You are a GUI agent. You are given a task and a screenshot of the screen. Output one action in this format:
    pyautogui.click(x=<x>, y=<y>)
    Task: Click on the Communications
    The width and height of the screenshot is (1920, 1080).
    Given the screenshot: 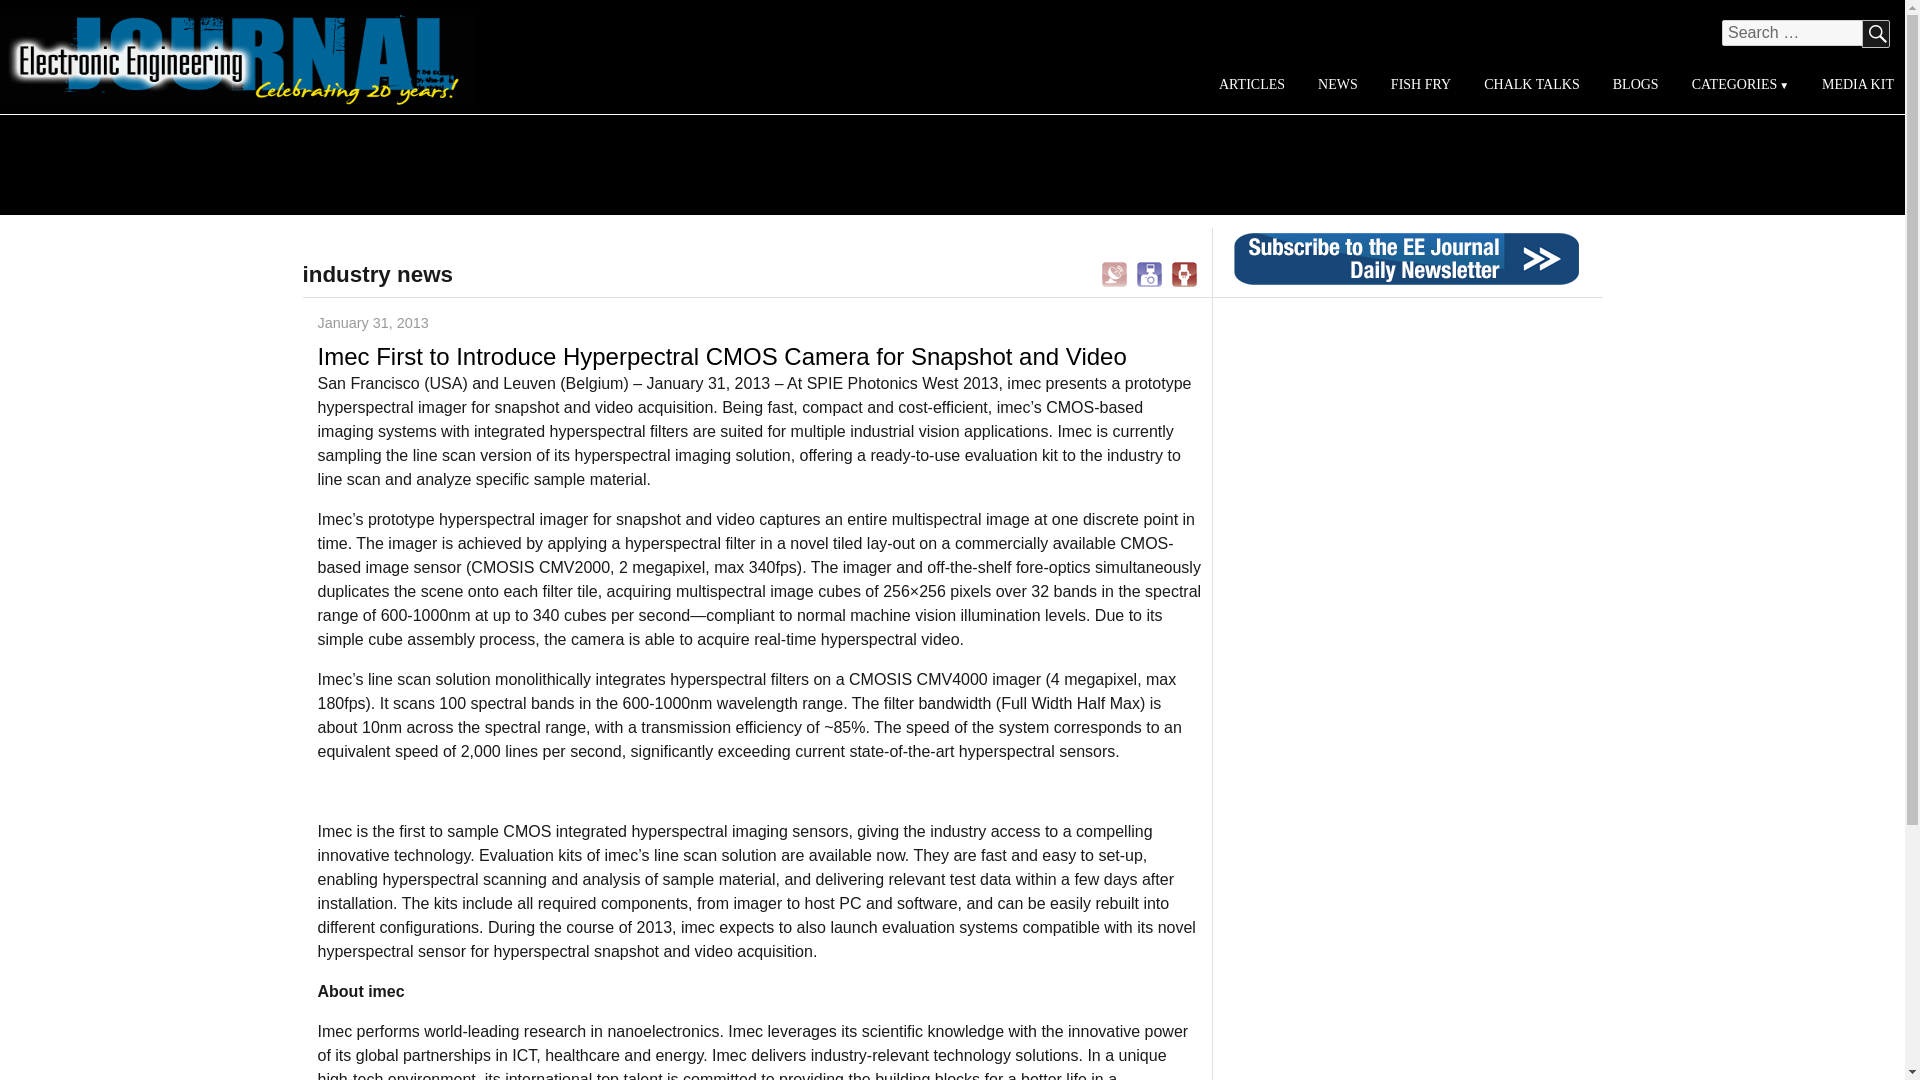 What is the action you would take?
    pyautogui.click(x=1114, y=272)
    